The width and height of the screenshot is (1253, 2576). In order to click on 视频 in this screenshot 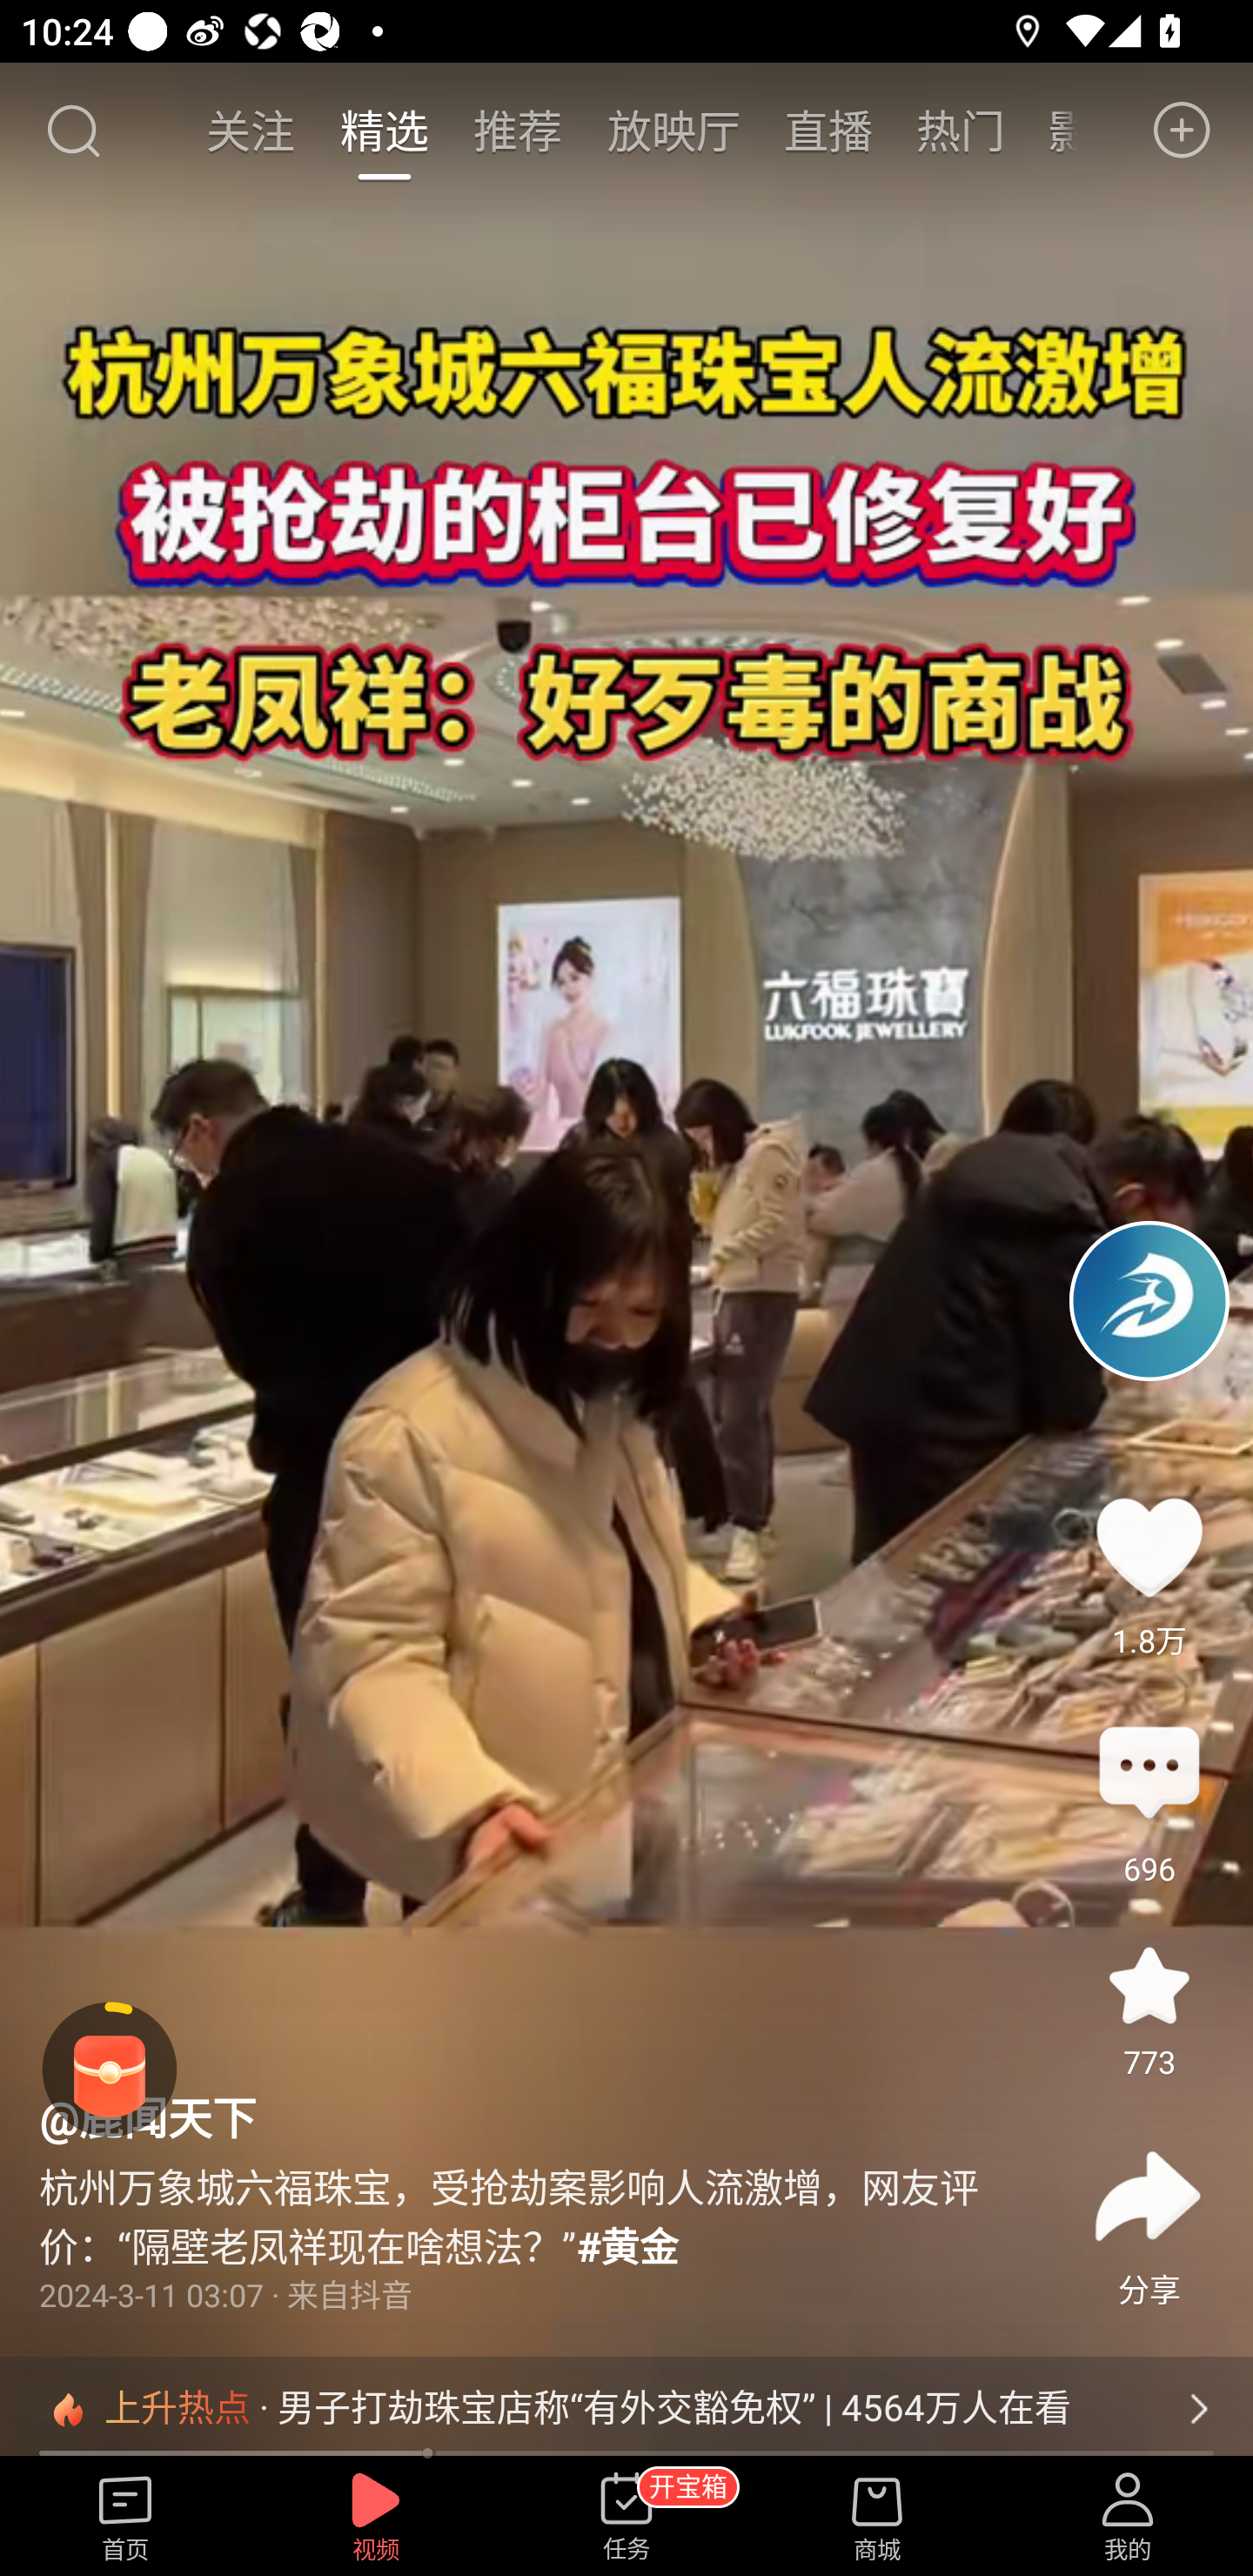, I will do `click(376, 2518)`.